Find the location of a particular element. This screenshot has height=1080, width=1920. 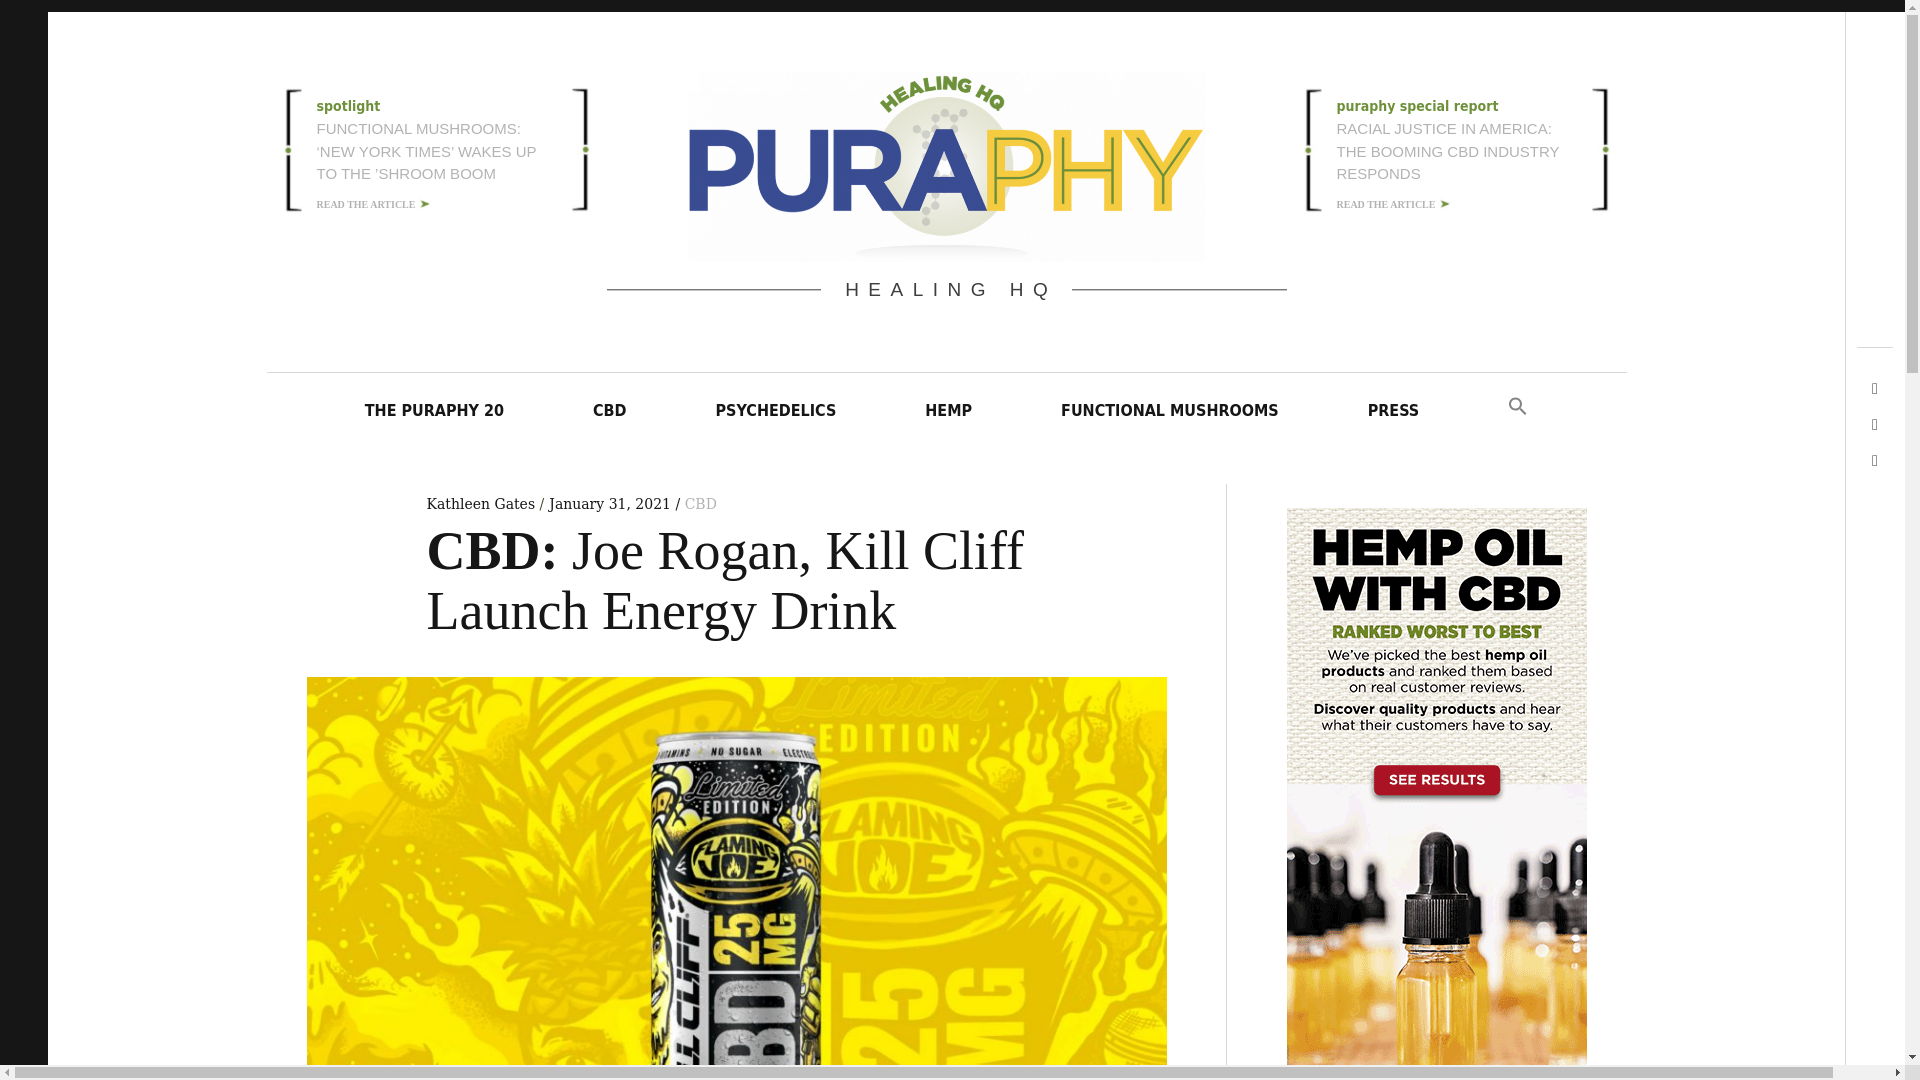

THE PURAPHY 20 is located at coordinates (434, 410).